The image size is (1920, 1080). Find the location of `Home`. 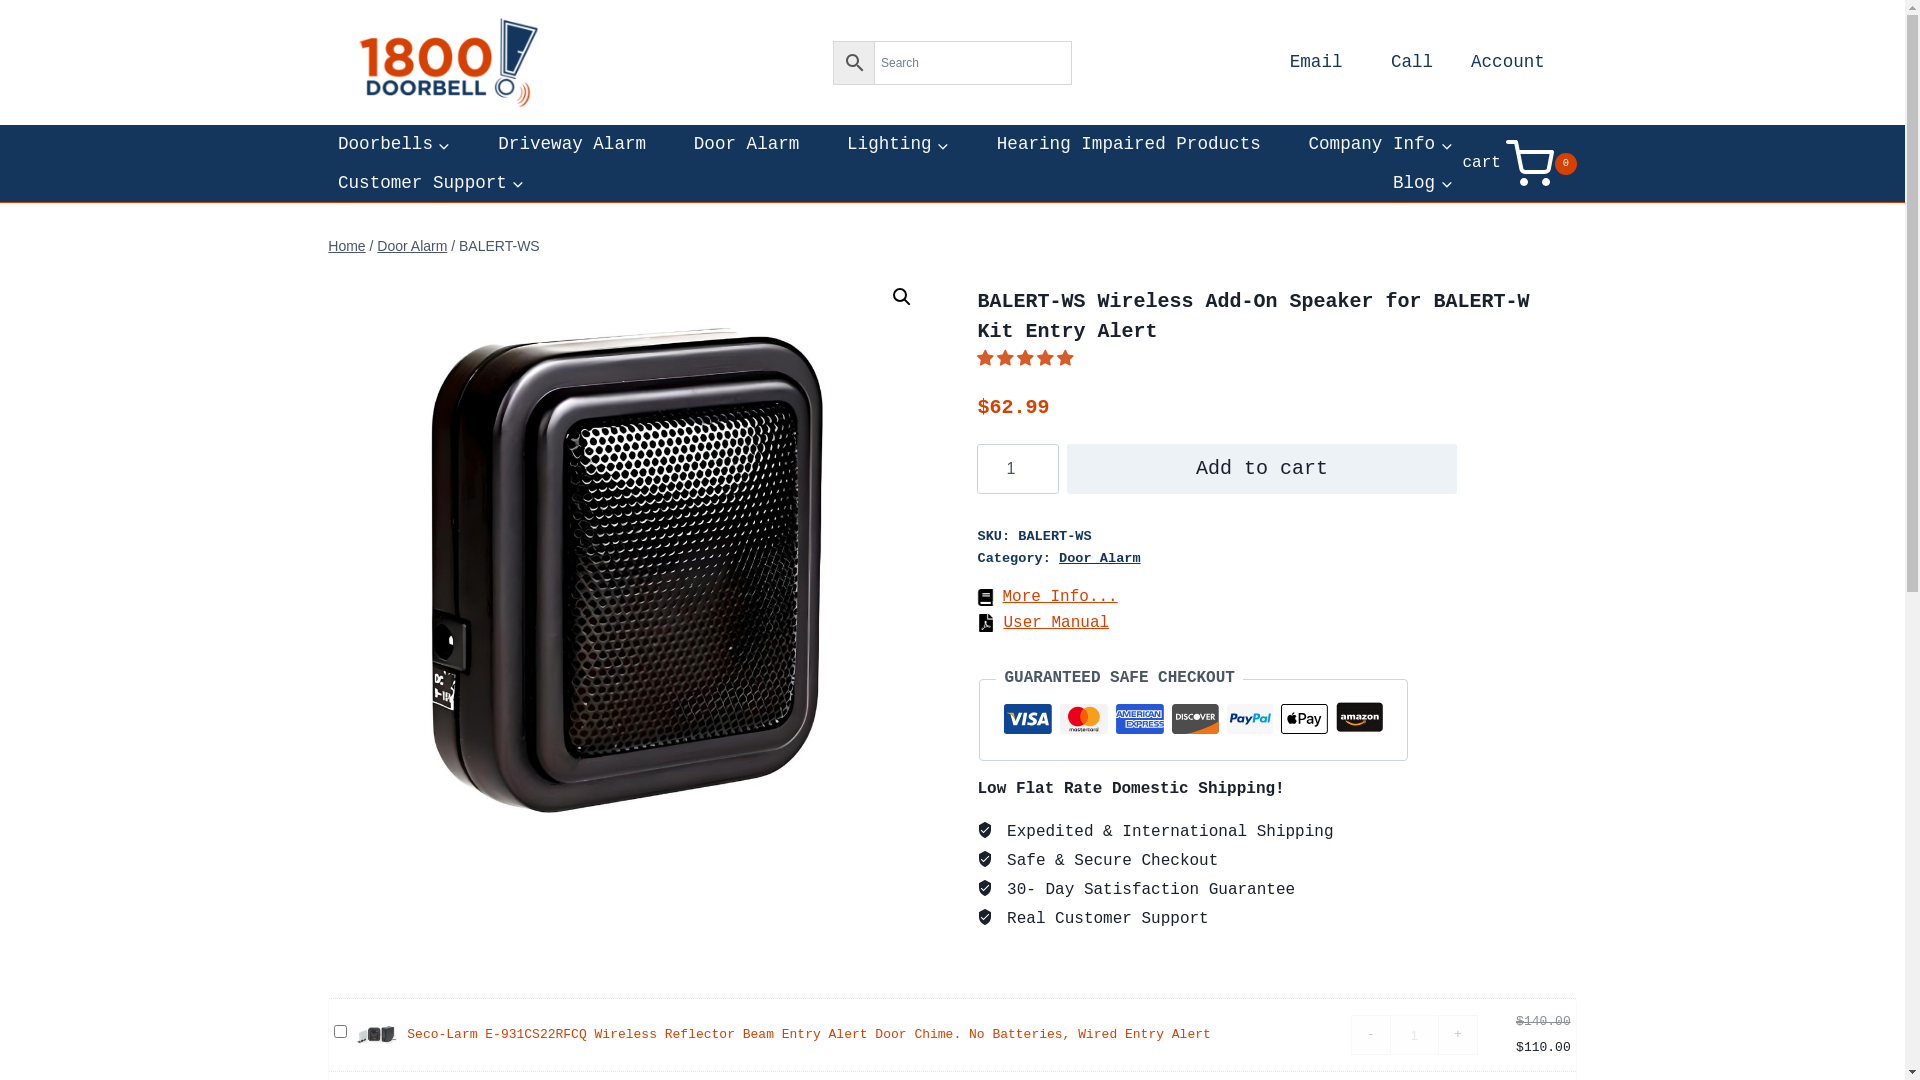

Home is located at coordinates (346, 246).